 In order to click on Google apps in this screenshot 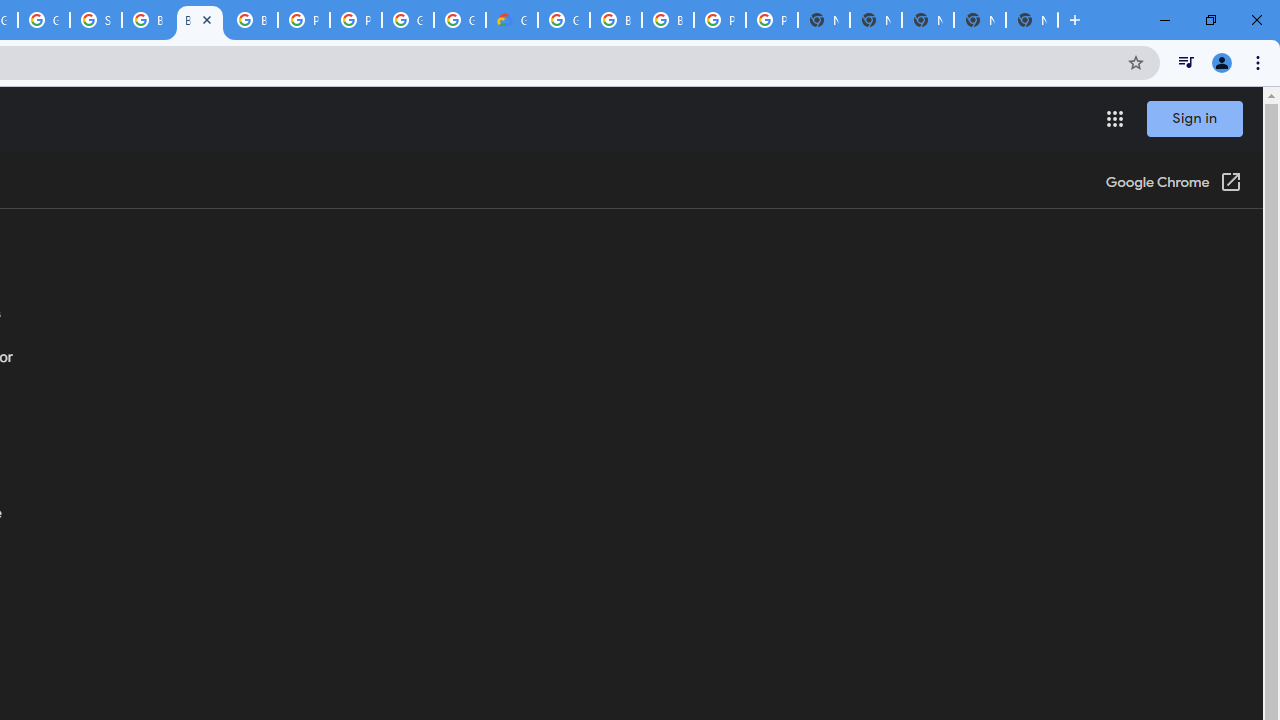, I will do `click(1114, 118)`.